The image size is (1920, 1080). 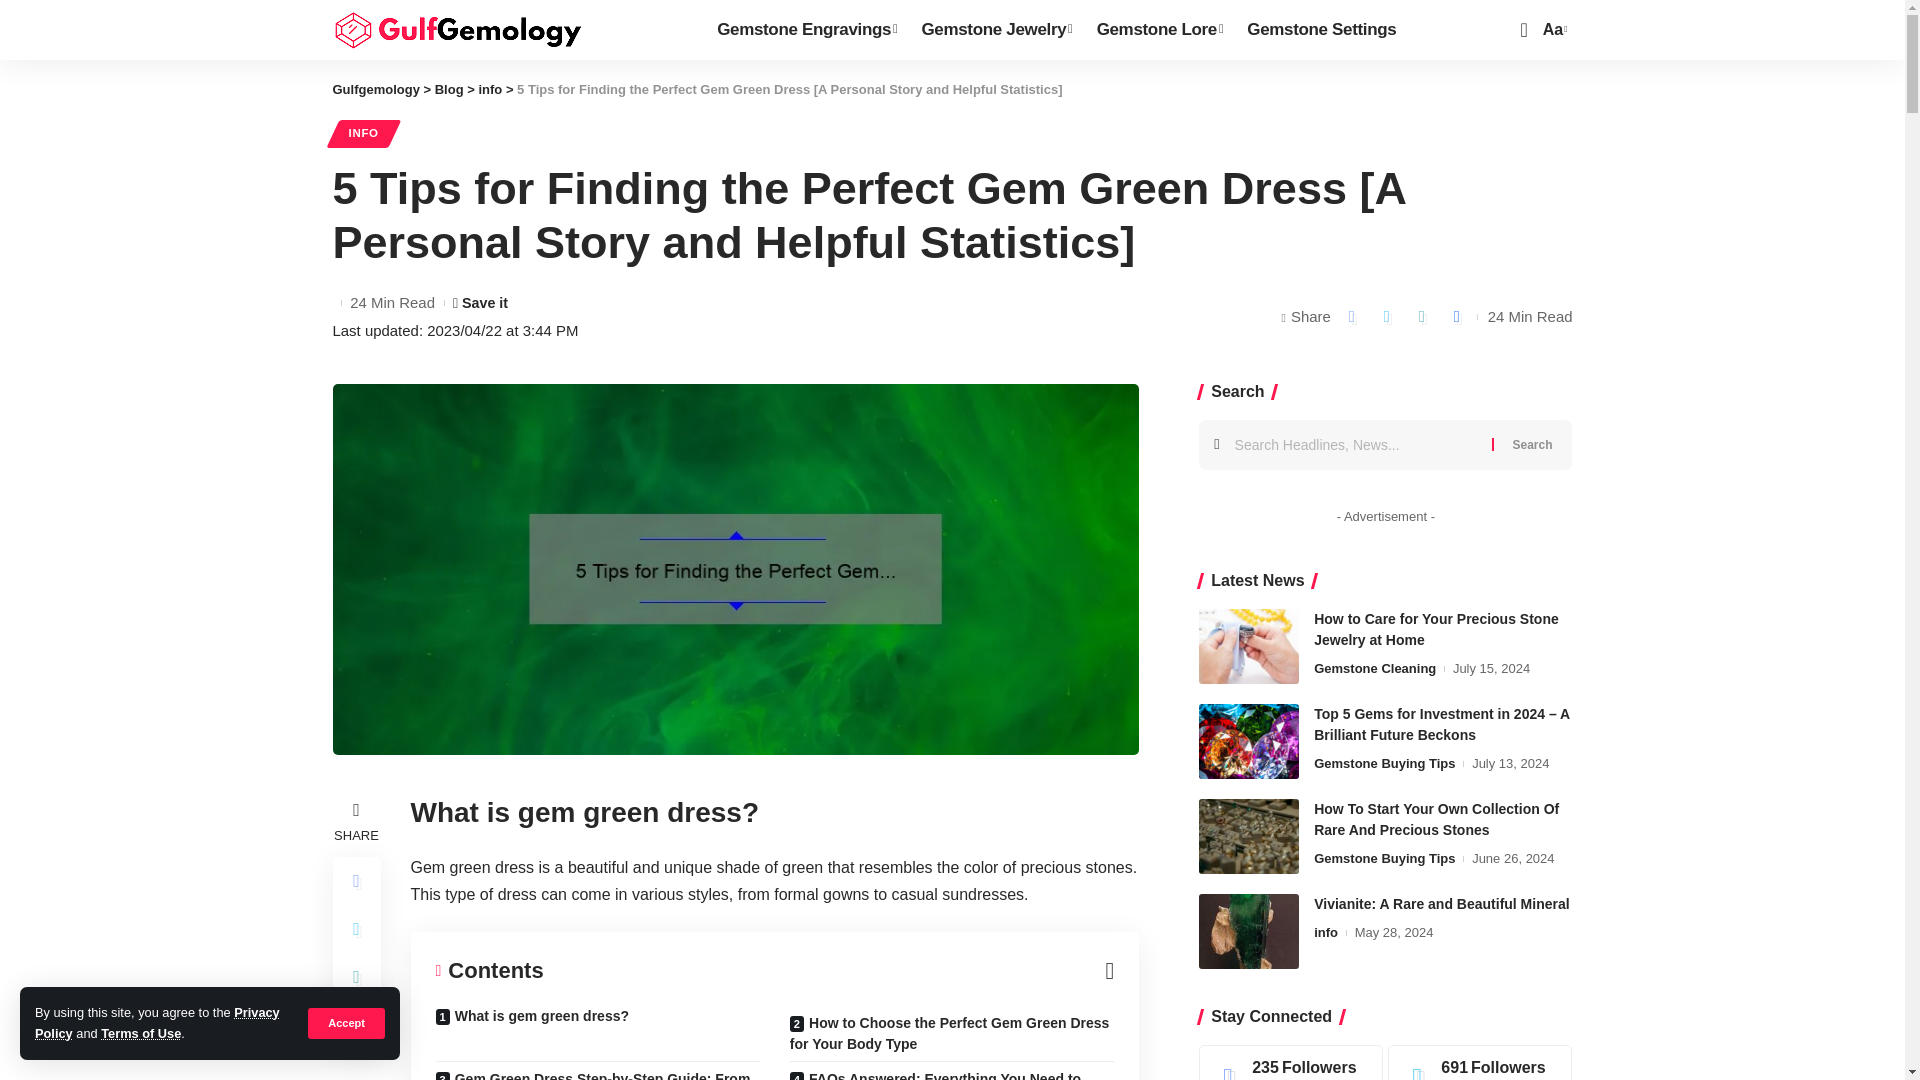 What do you see at coordinates (346, 1022) in the screenshot?
I see `Accept` at bounding box center [346, 1022].